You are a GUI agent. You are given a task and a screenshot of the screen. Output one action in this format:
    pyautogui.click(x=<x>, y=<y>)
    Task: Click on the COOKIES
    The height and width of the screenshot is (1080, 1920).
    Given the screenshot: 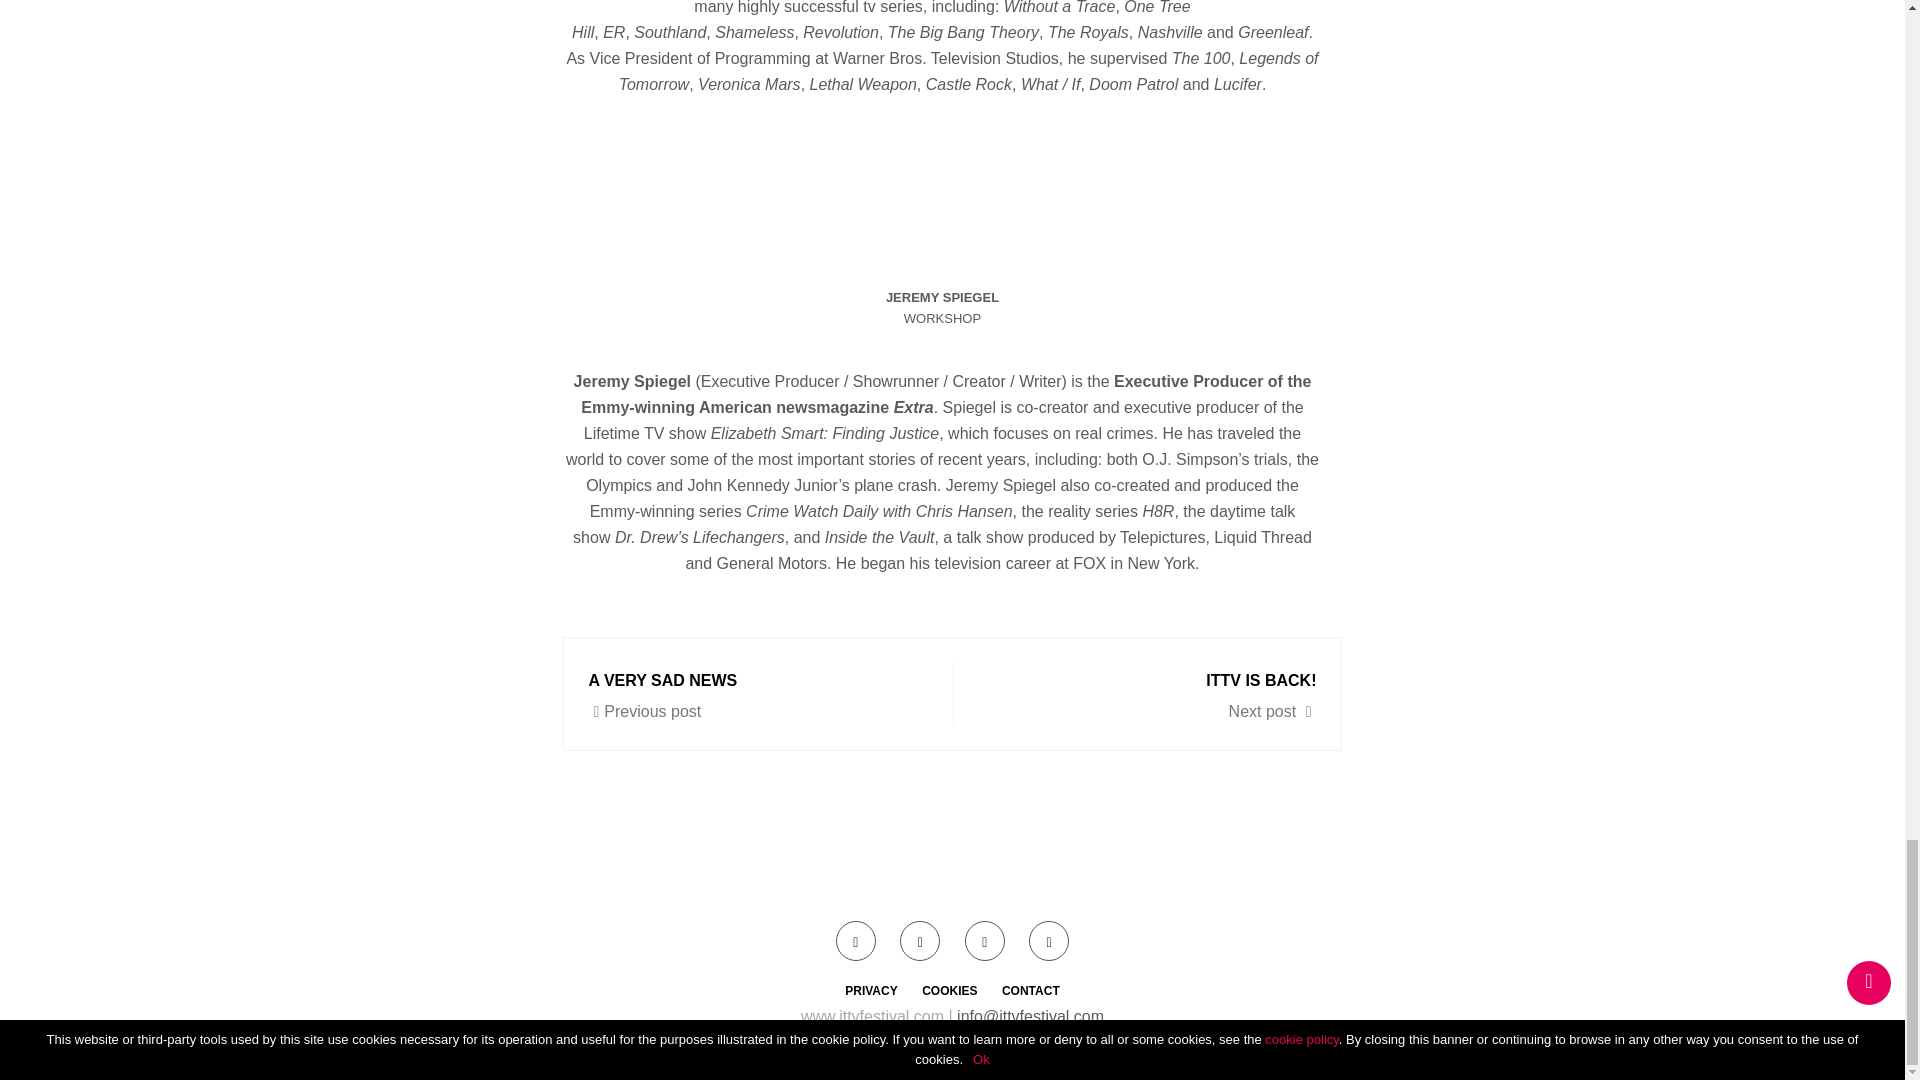 What is the action you would take?
    pyautogui.click(x=750, y=694)
    